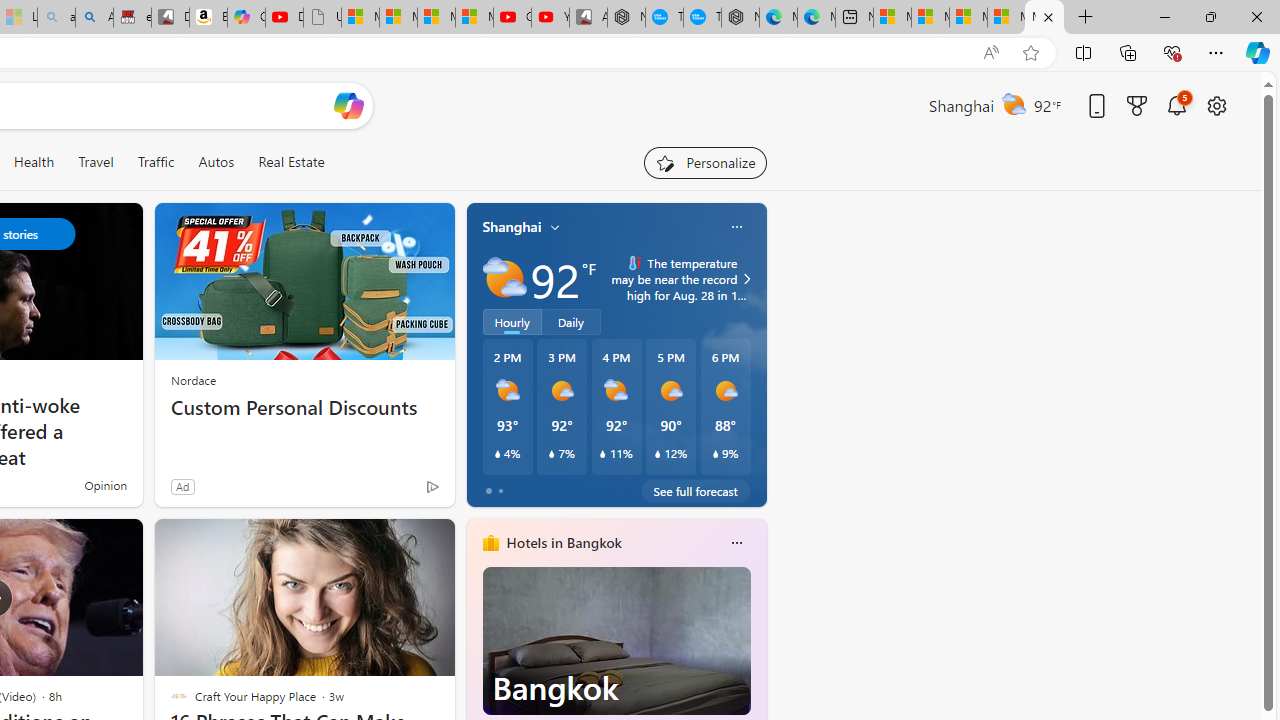 The image size is (1280, 720). I want to click on tab-1, so click(500, 490).